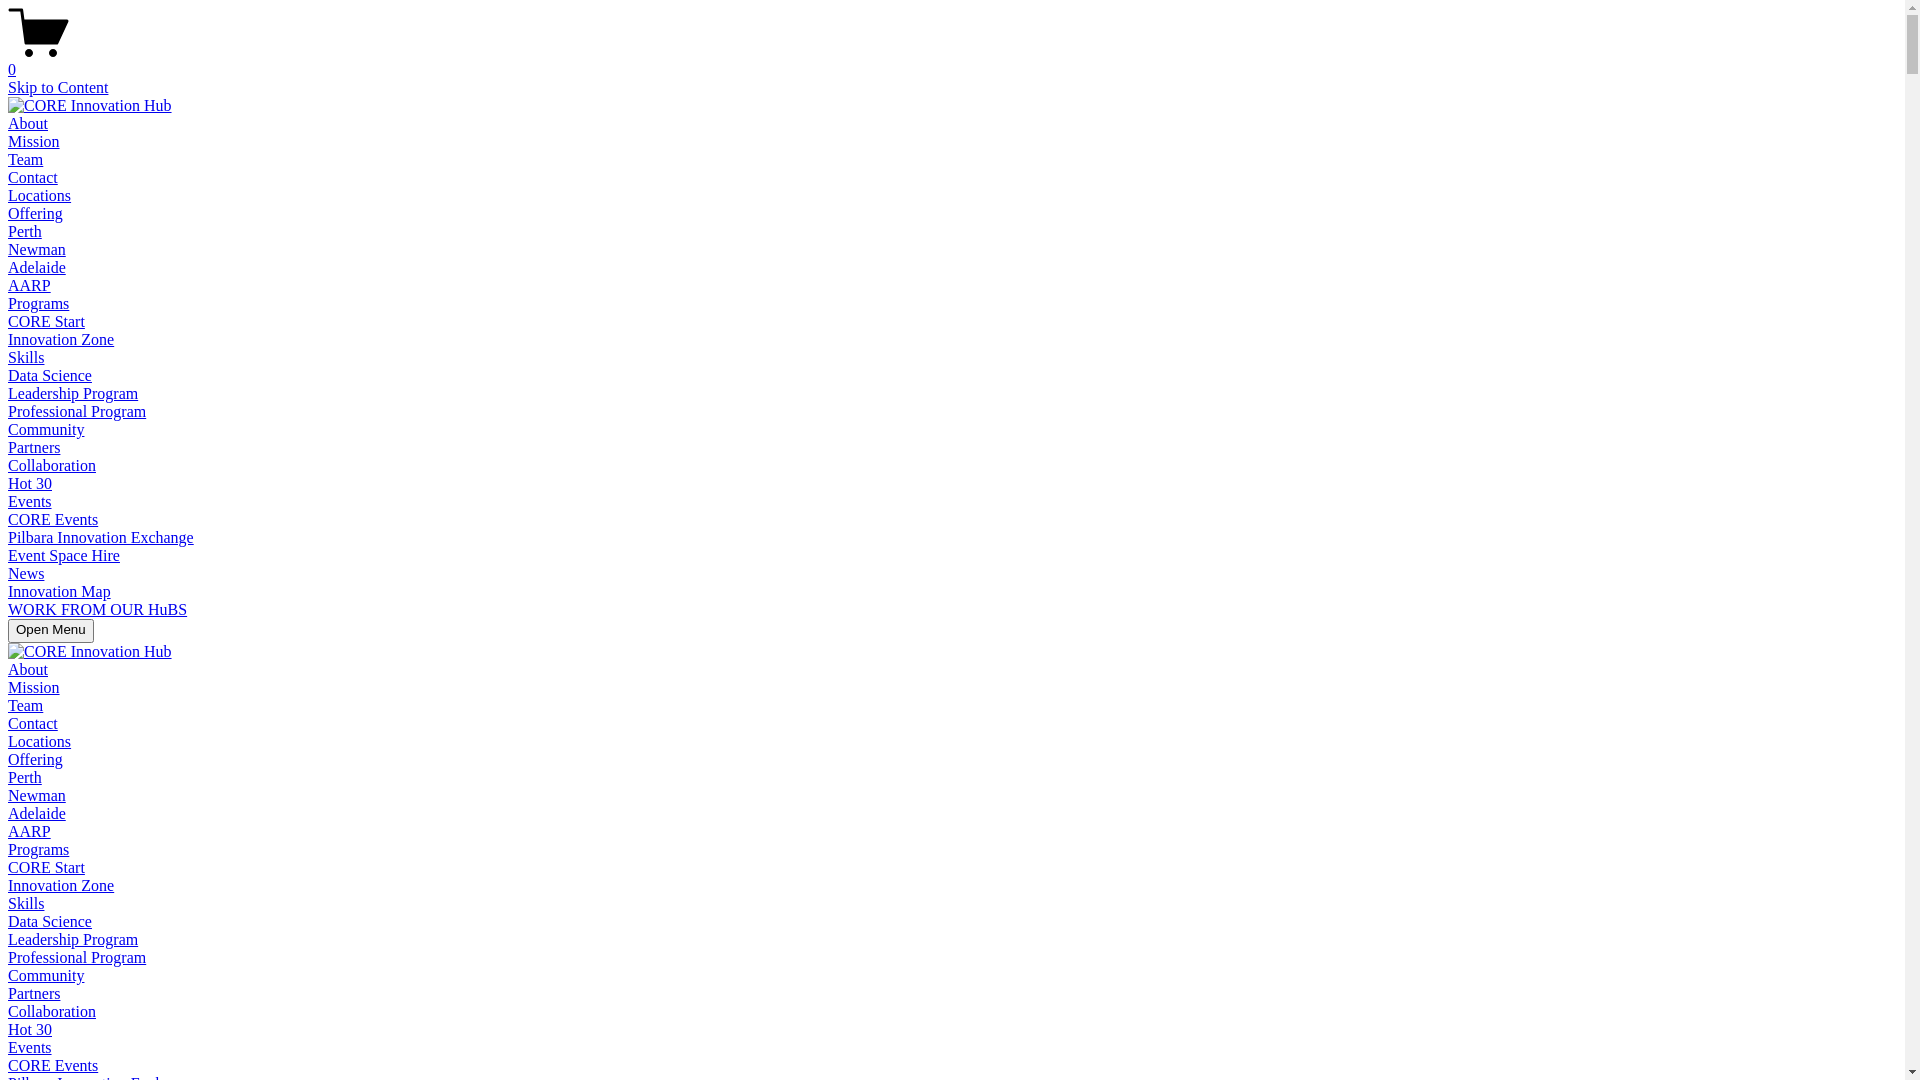 This screenshot has width=1920, height=1080. Describe the element at coordinates (61, 885) in the screenshot. I see `Innovation Zone` at that location.